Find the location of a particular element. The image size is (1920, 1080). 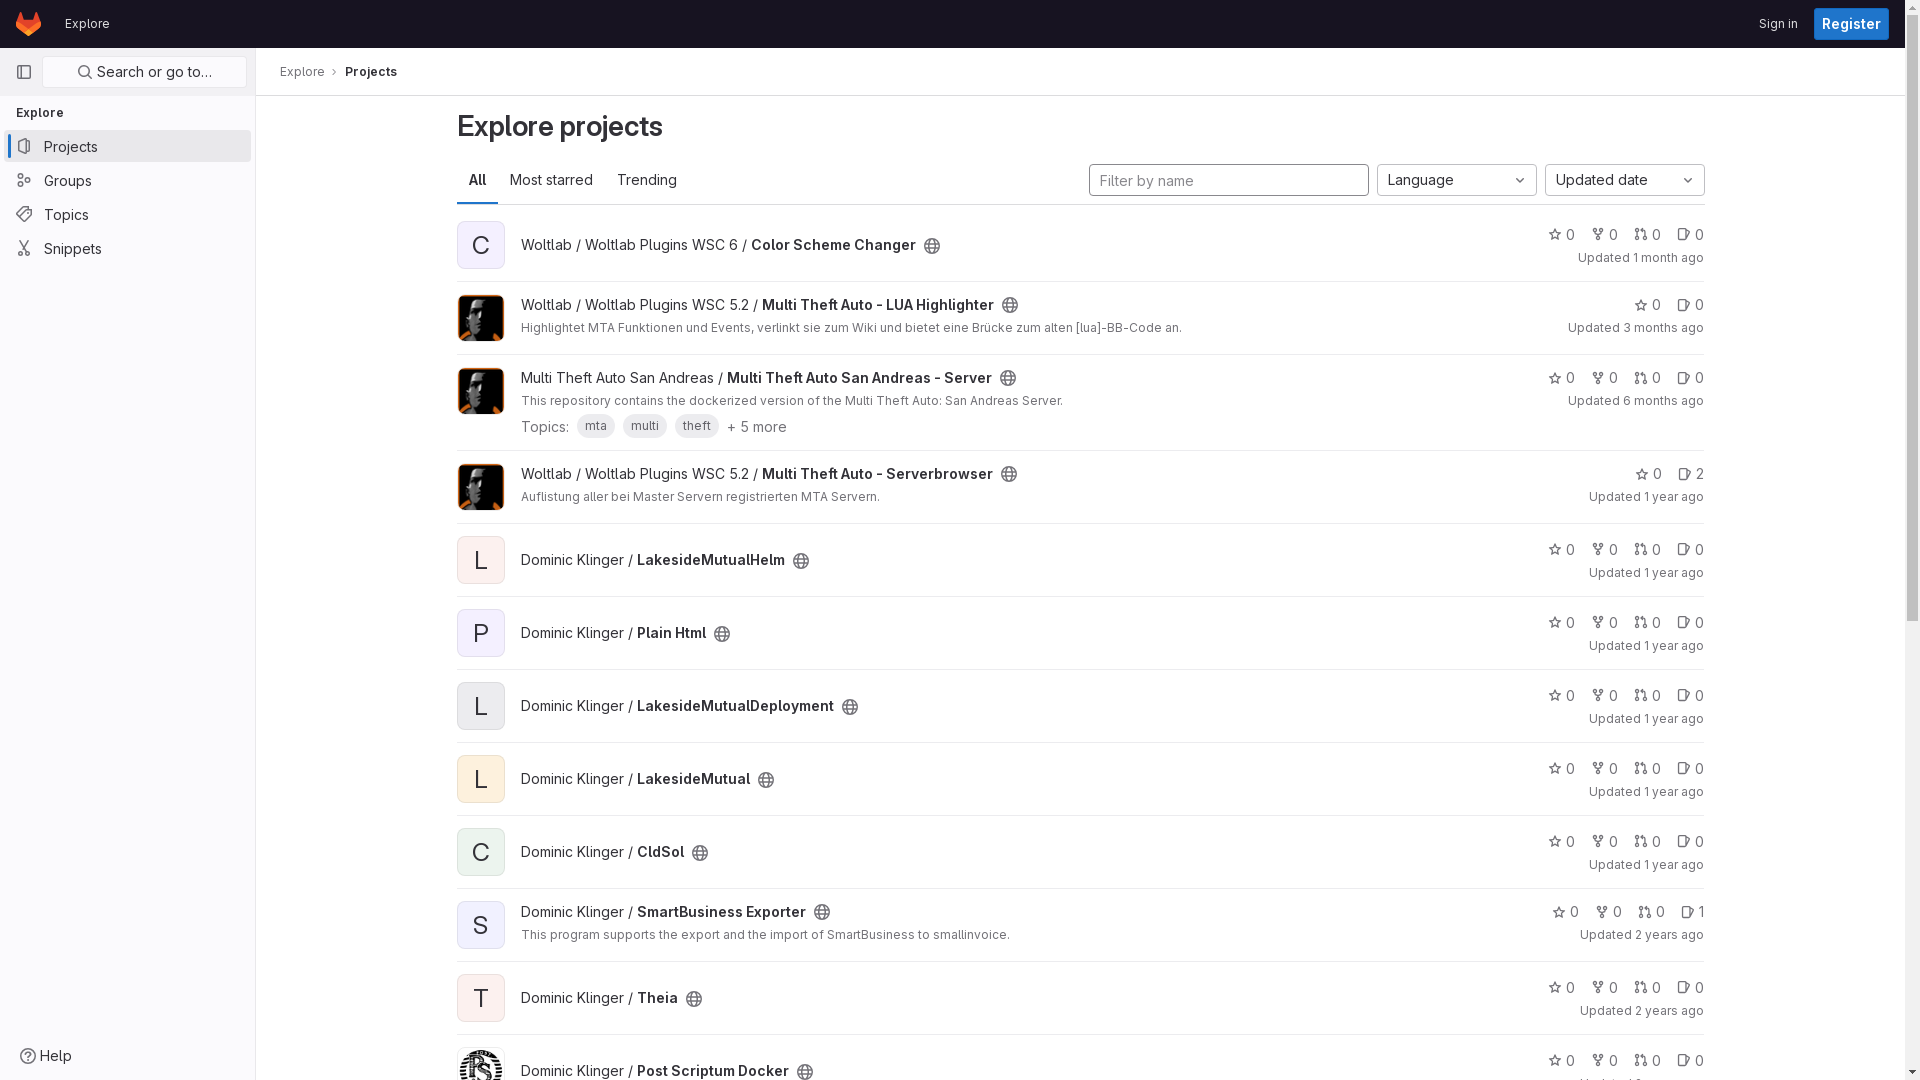

0 is located at coordinates (1604, 1060).